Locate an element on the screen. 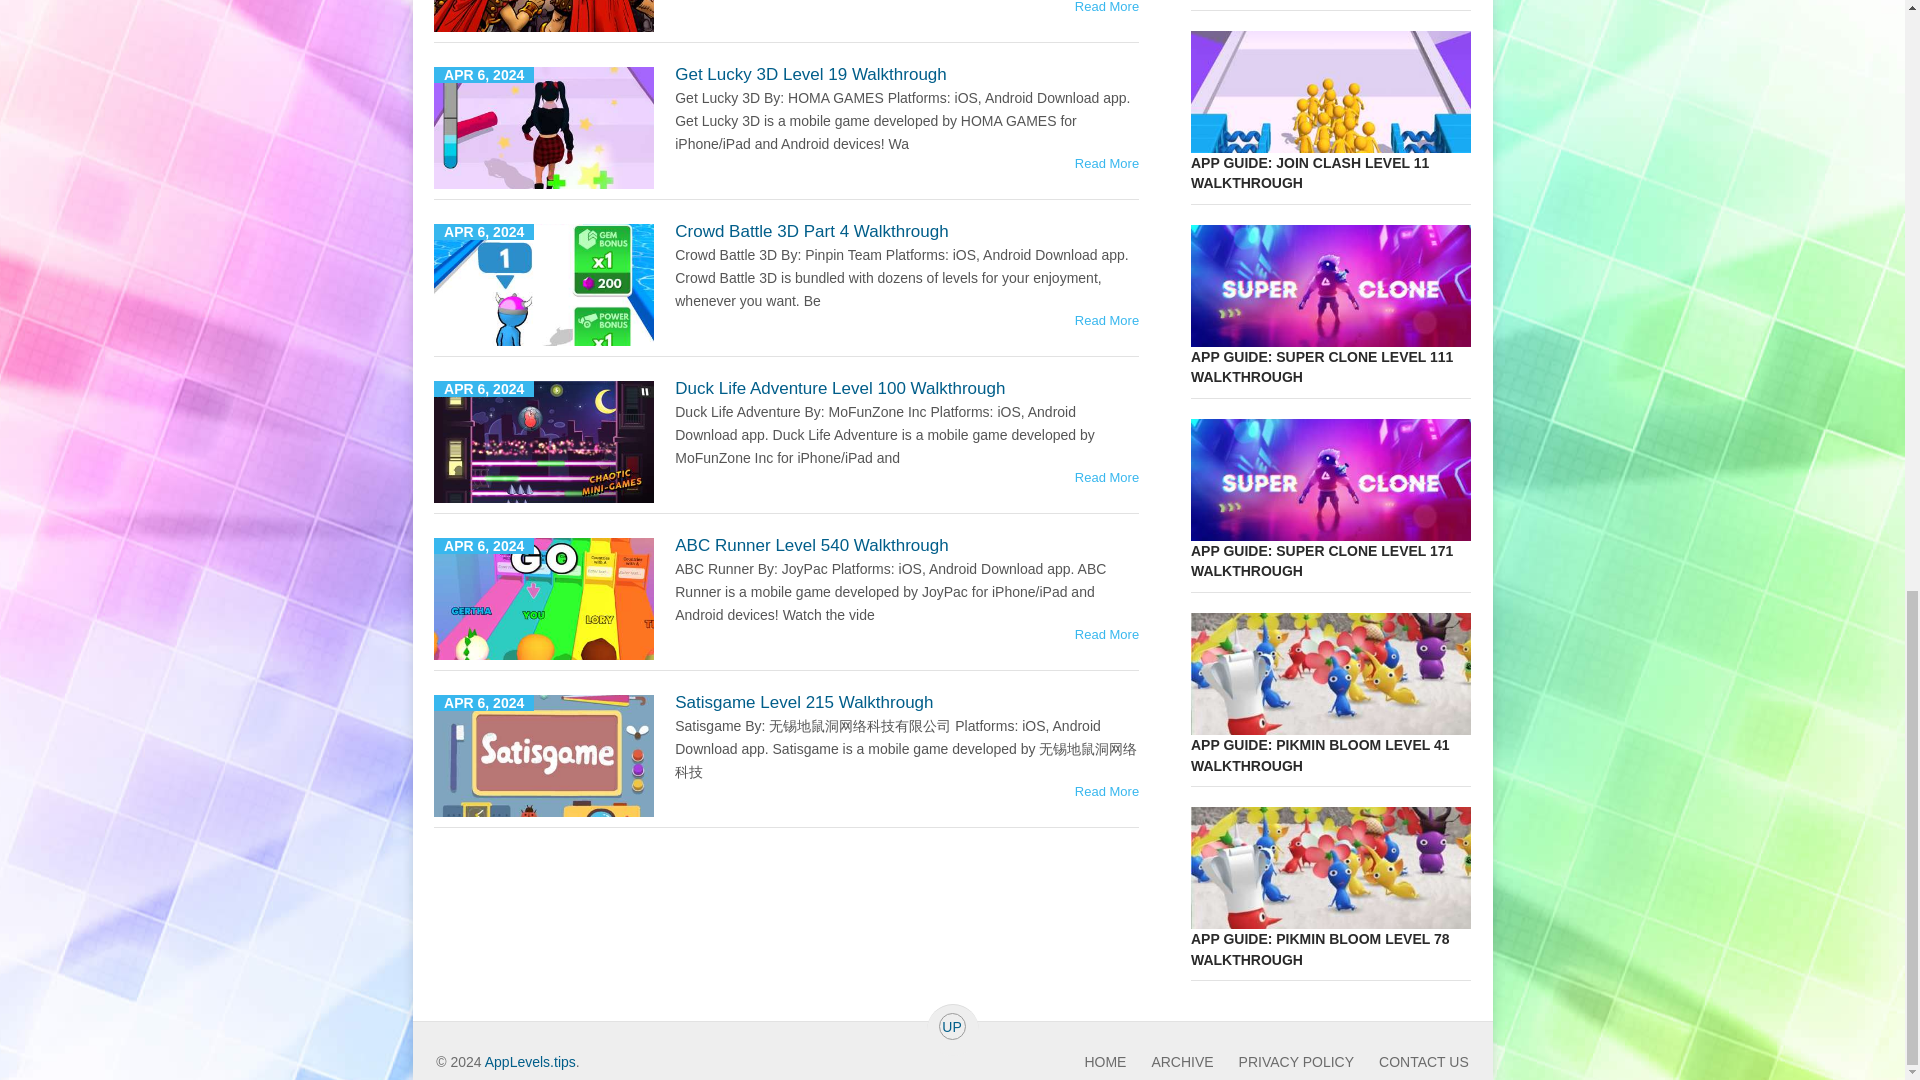  Read More is located at coordinates (1106, 162).